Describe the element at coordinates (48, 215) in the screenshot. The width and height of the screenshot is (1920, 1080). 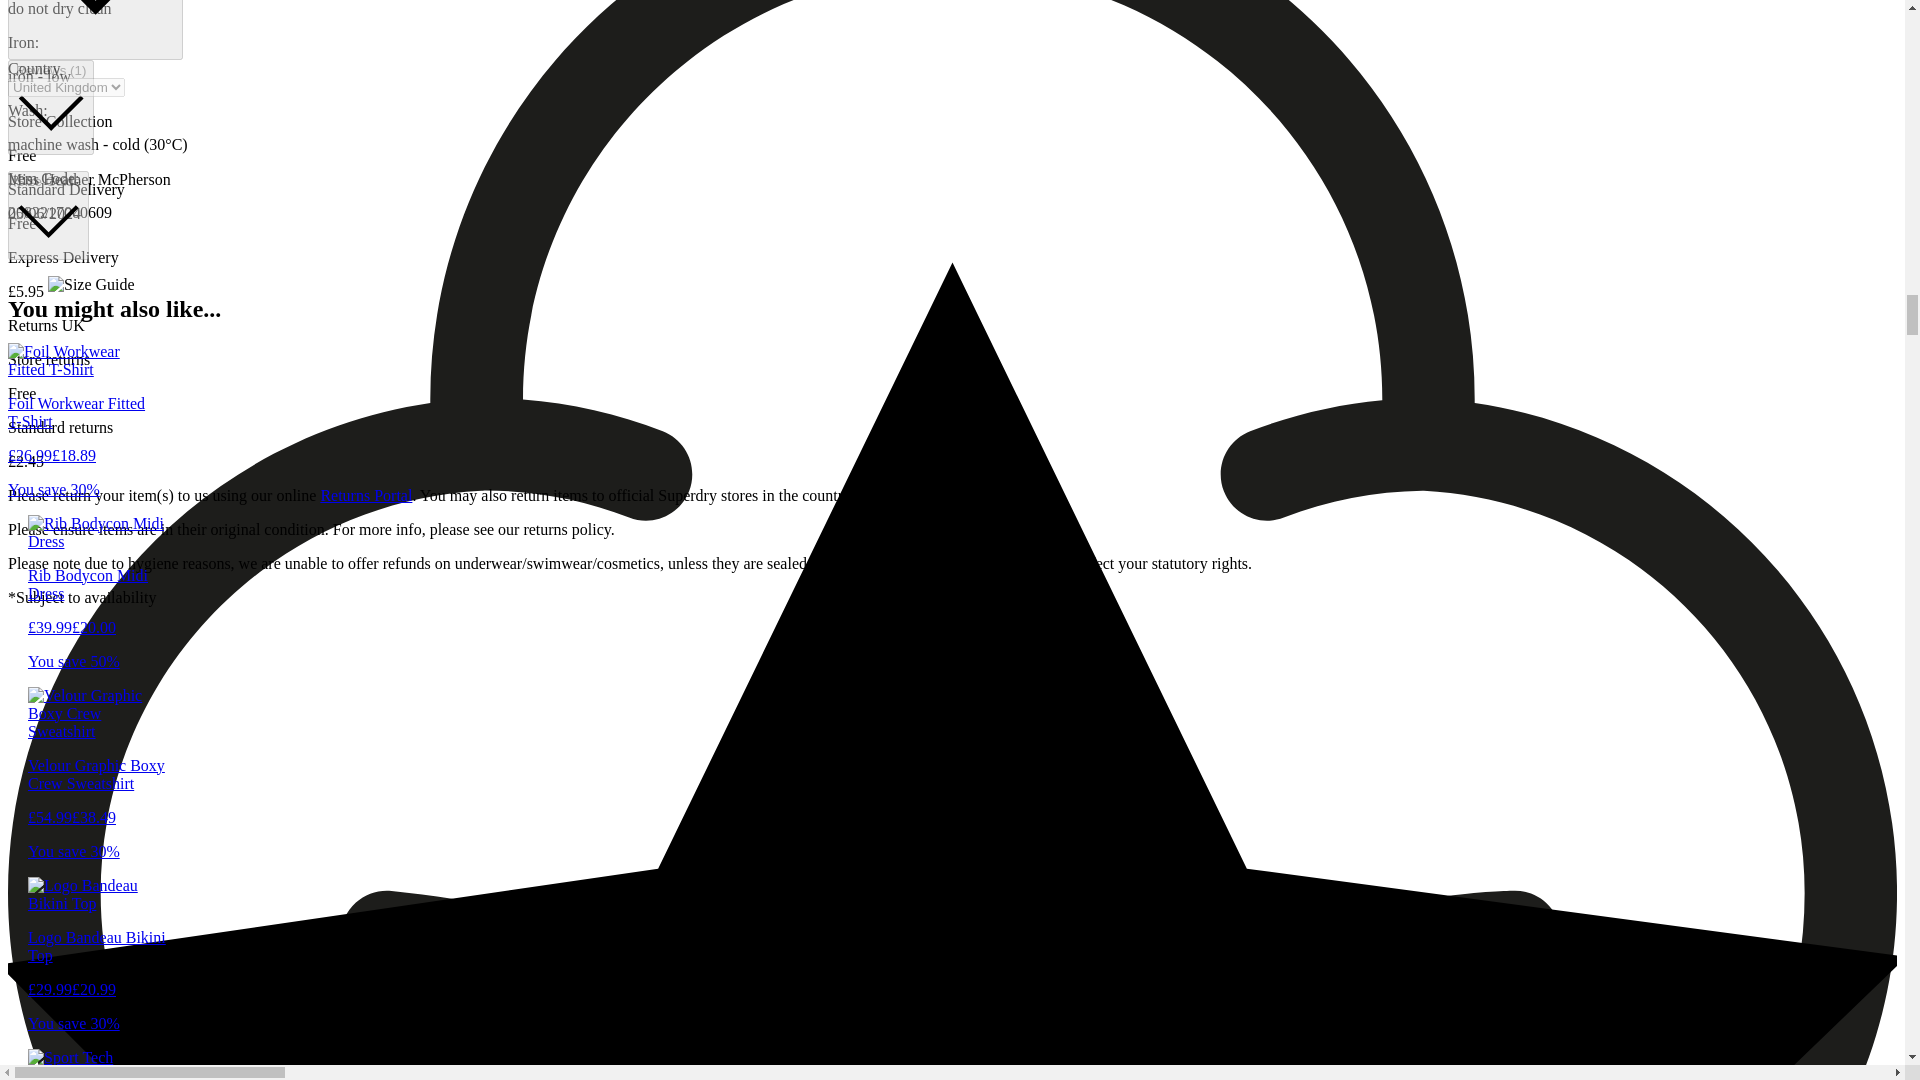
I see `Size Guide` at that location.